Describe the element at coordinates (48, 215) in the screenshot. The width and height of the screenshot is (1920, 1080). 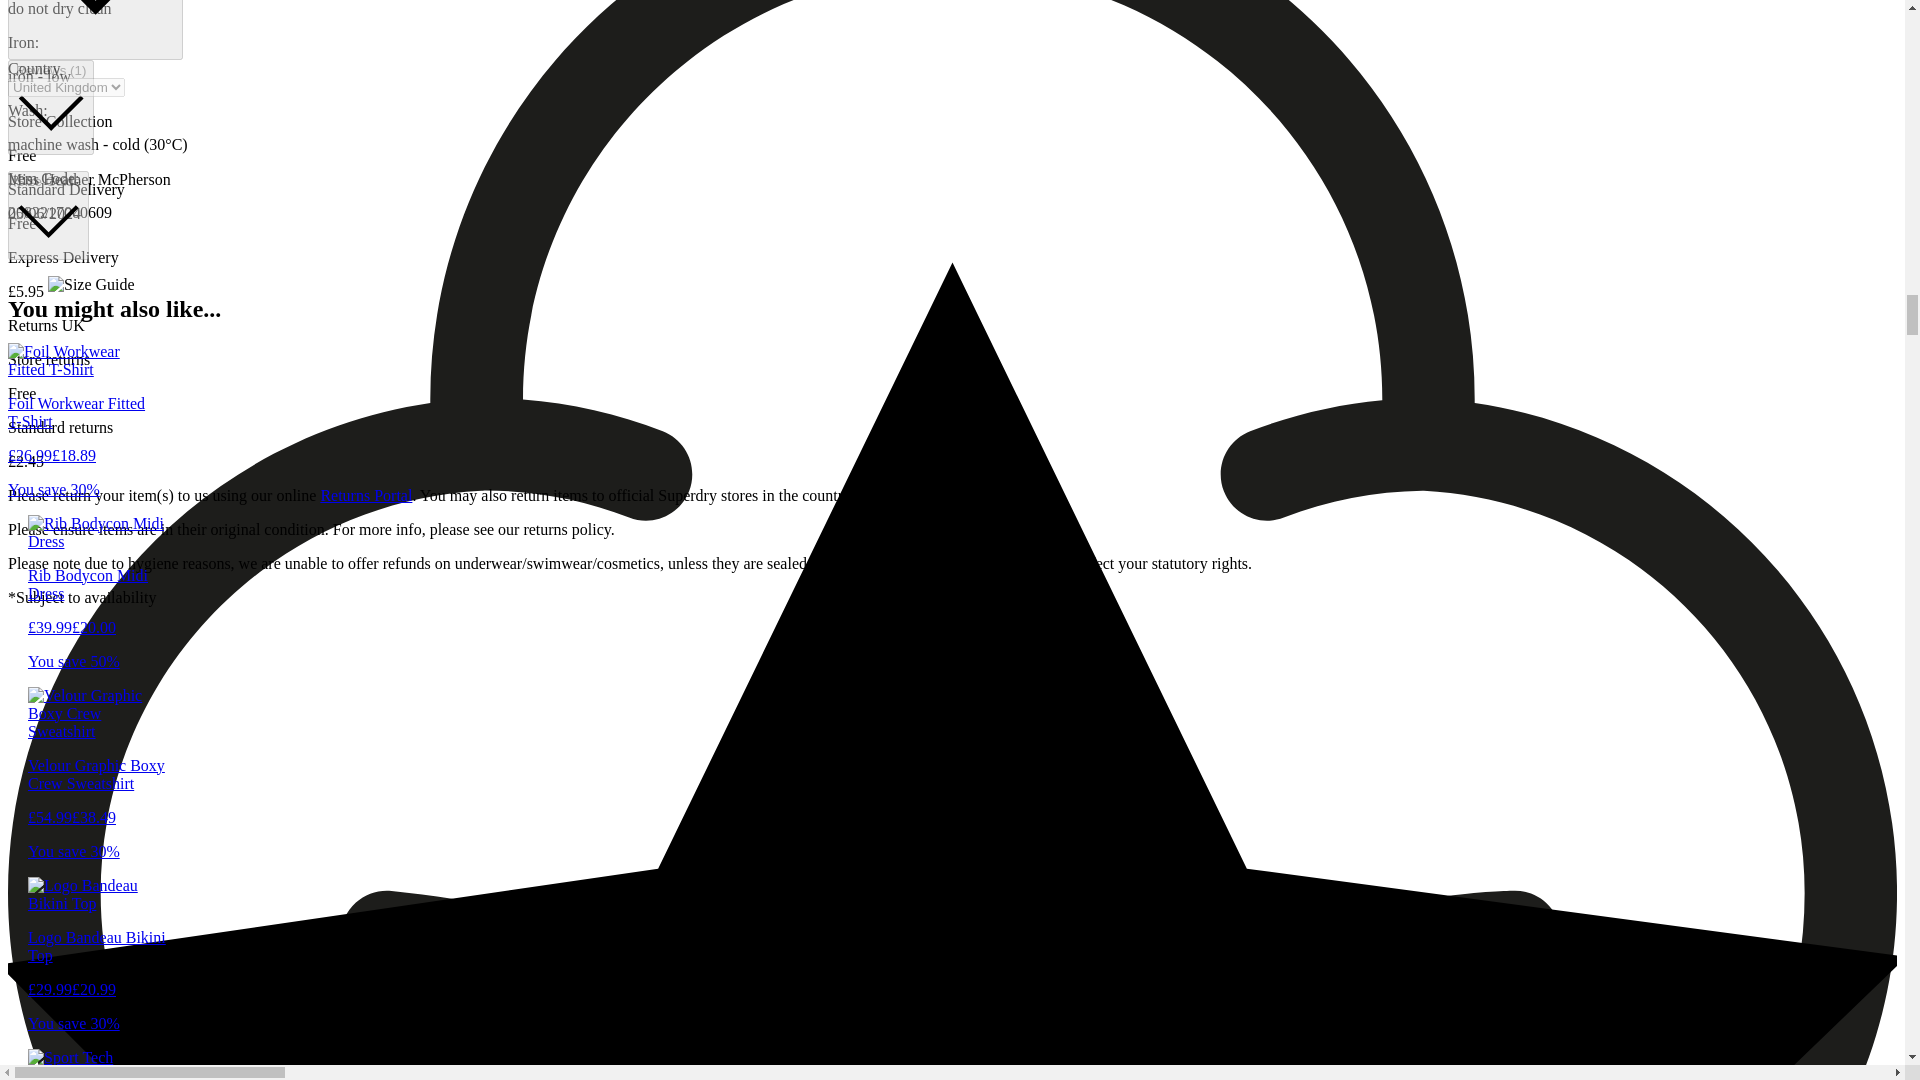
I see `Size Guide` at that location.